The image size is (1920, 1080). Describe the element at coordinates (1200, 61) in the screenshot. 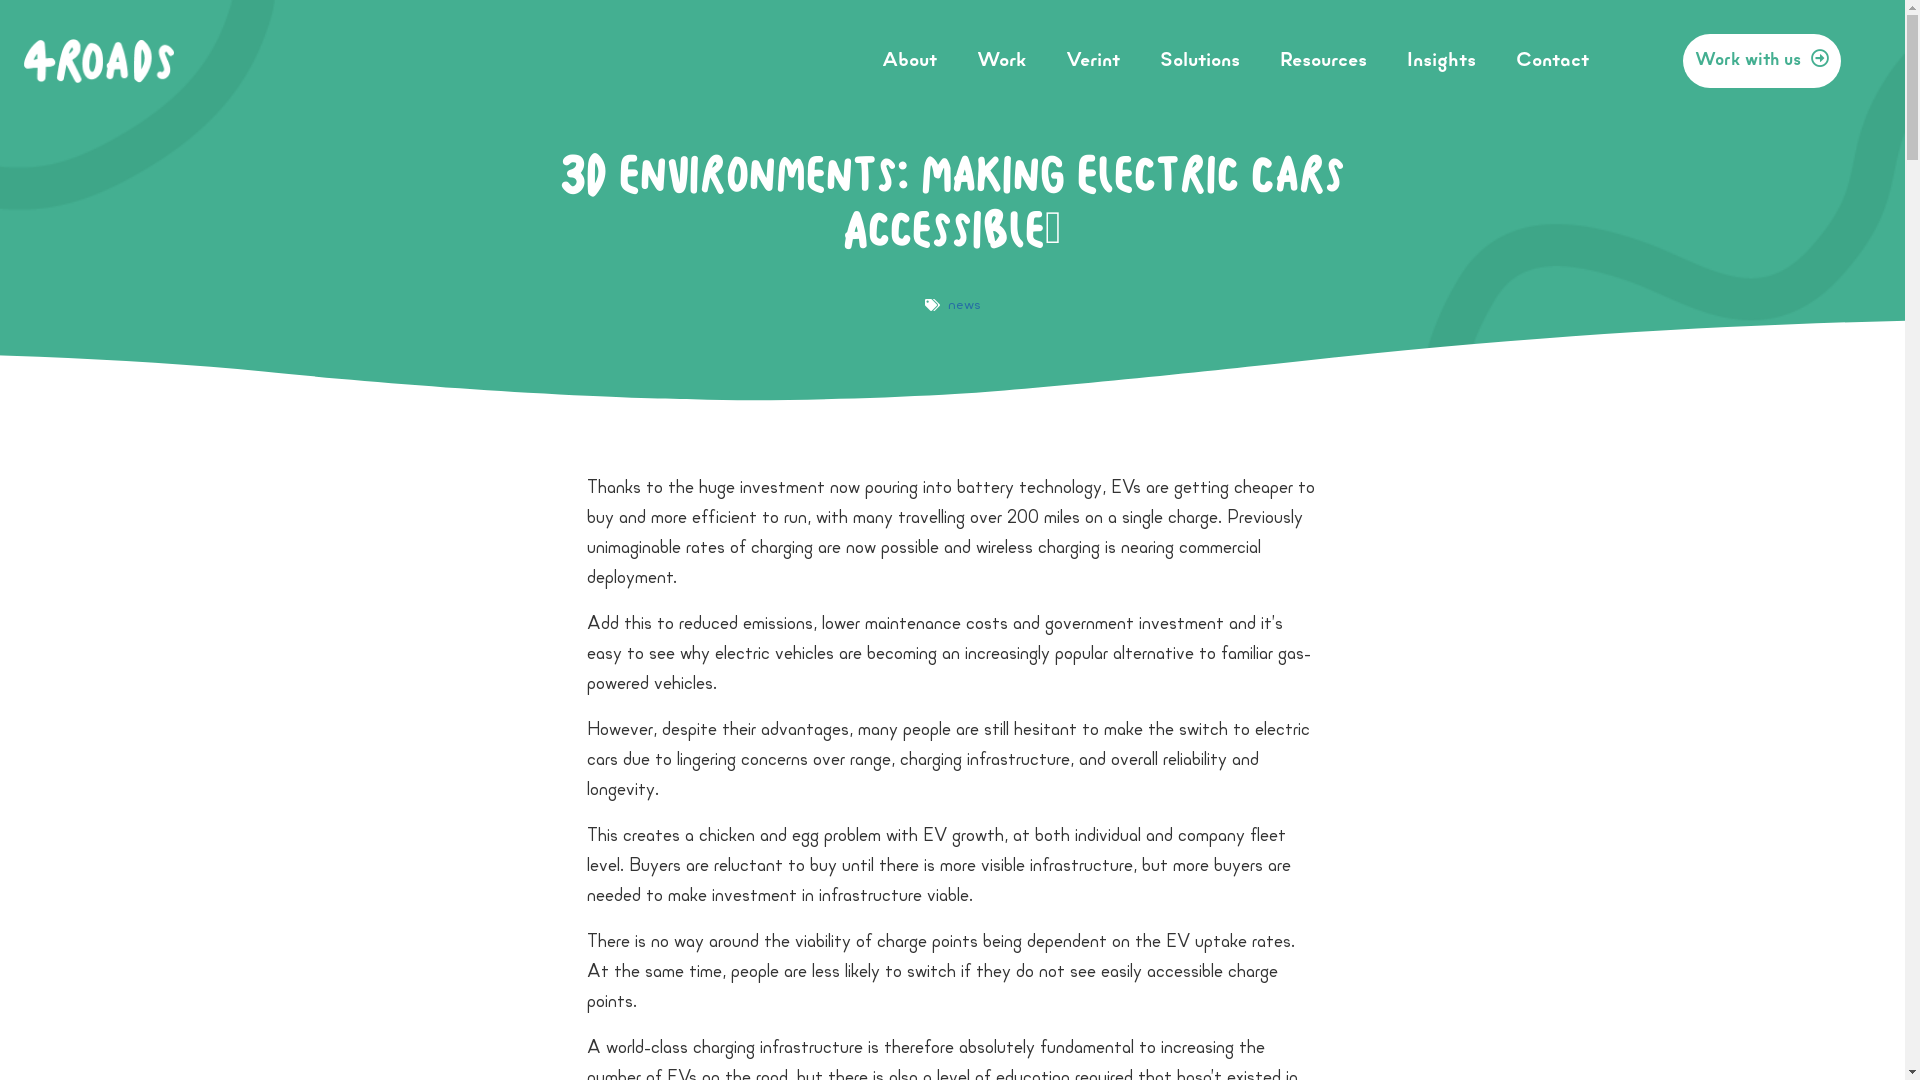

I see `Solutions` at that location.